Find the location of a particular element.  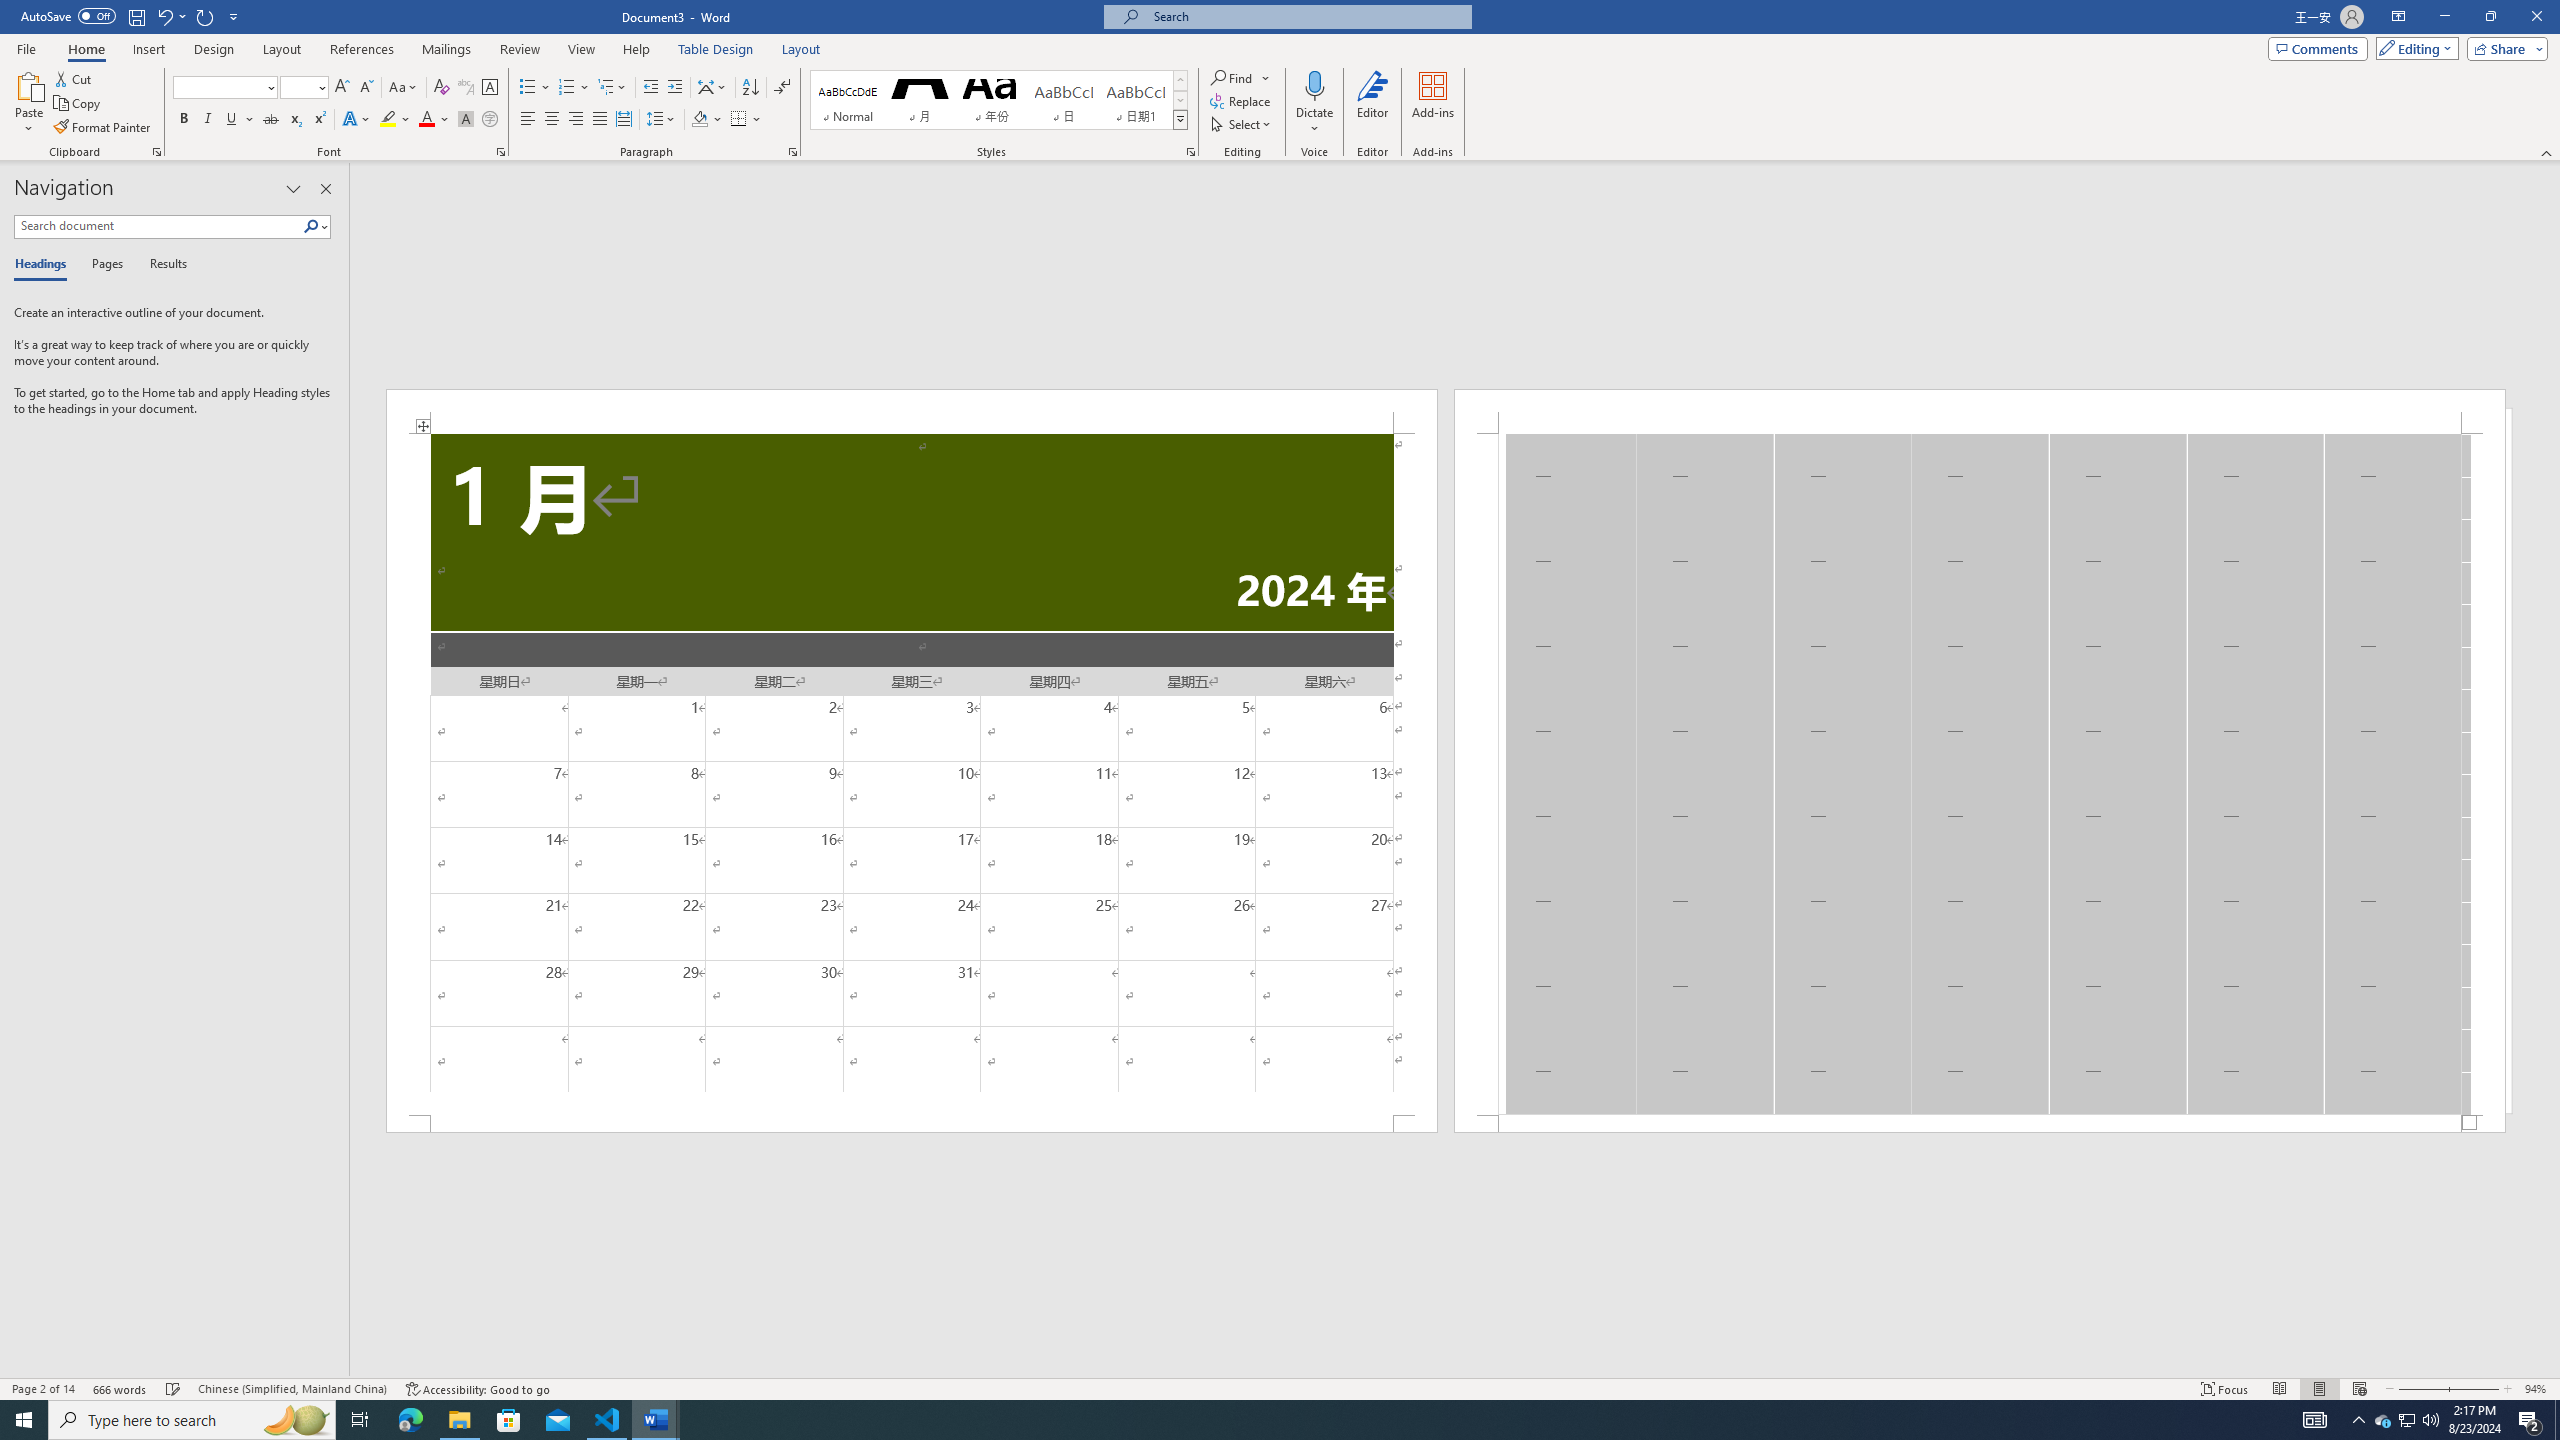

Zoom In is located at coordinates (2474, 1389).